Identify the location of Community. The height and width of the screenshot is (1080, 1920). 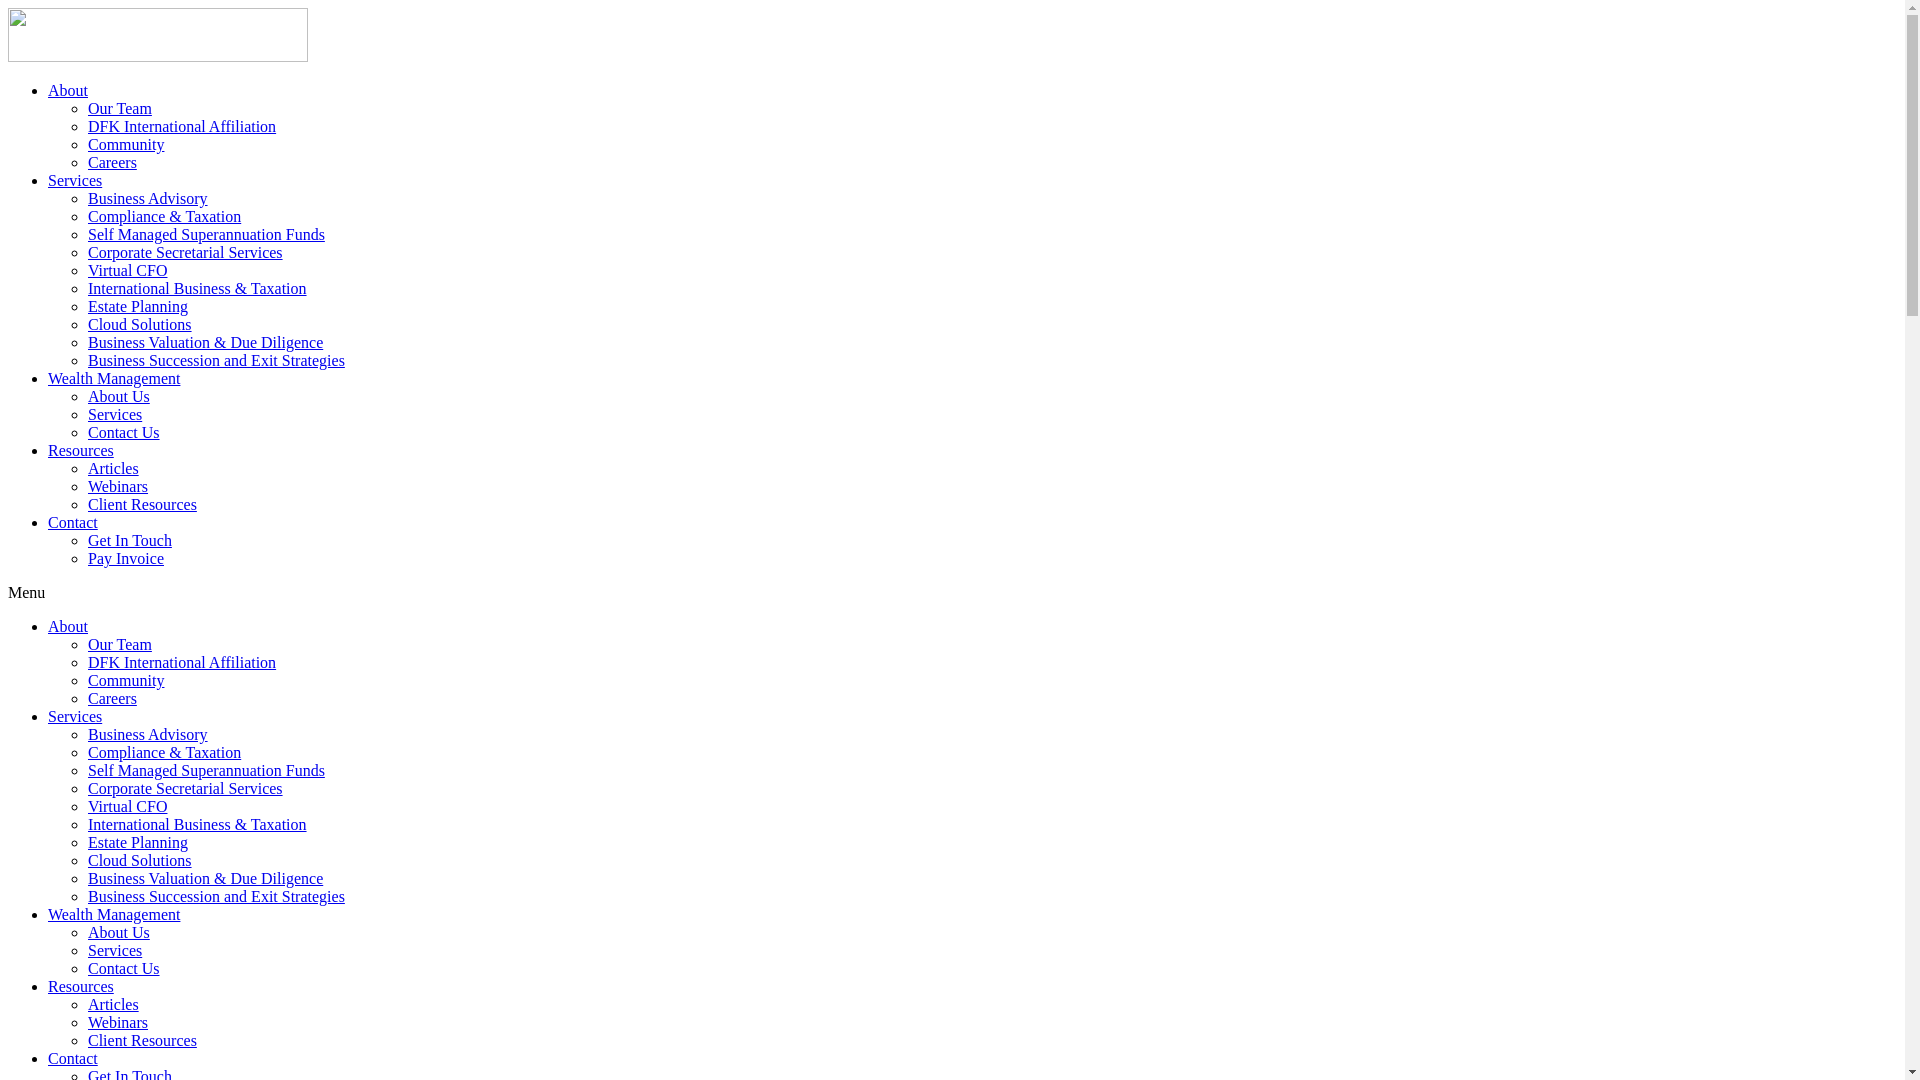
(126, 680).